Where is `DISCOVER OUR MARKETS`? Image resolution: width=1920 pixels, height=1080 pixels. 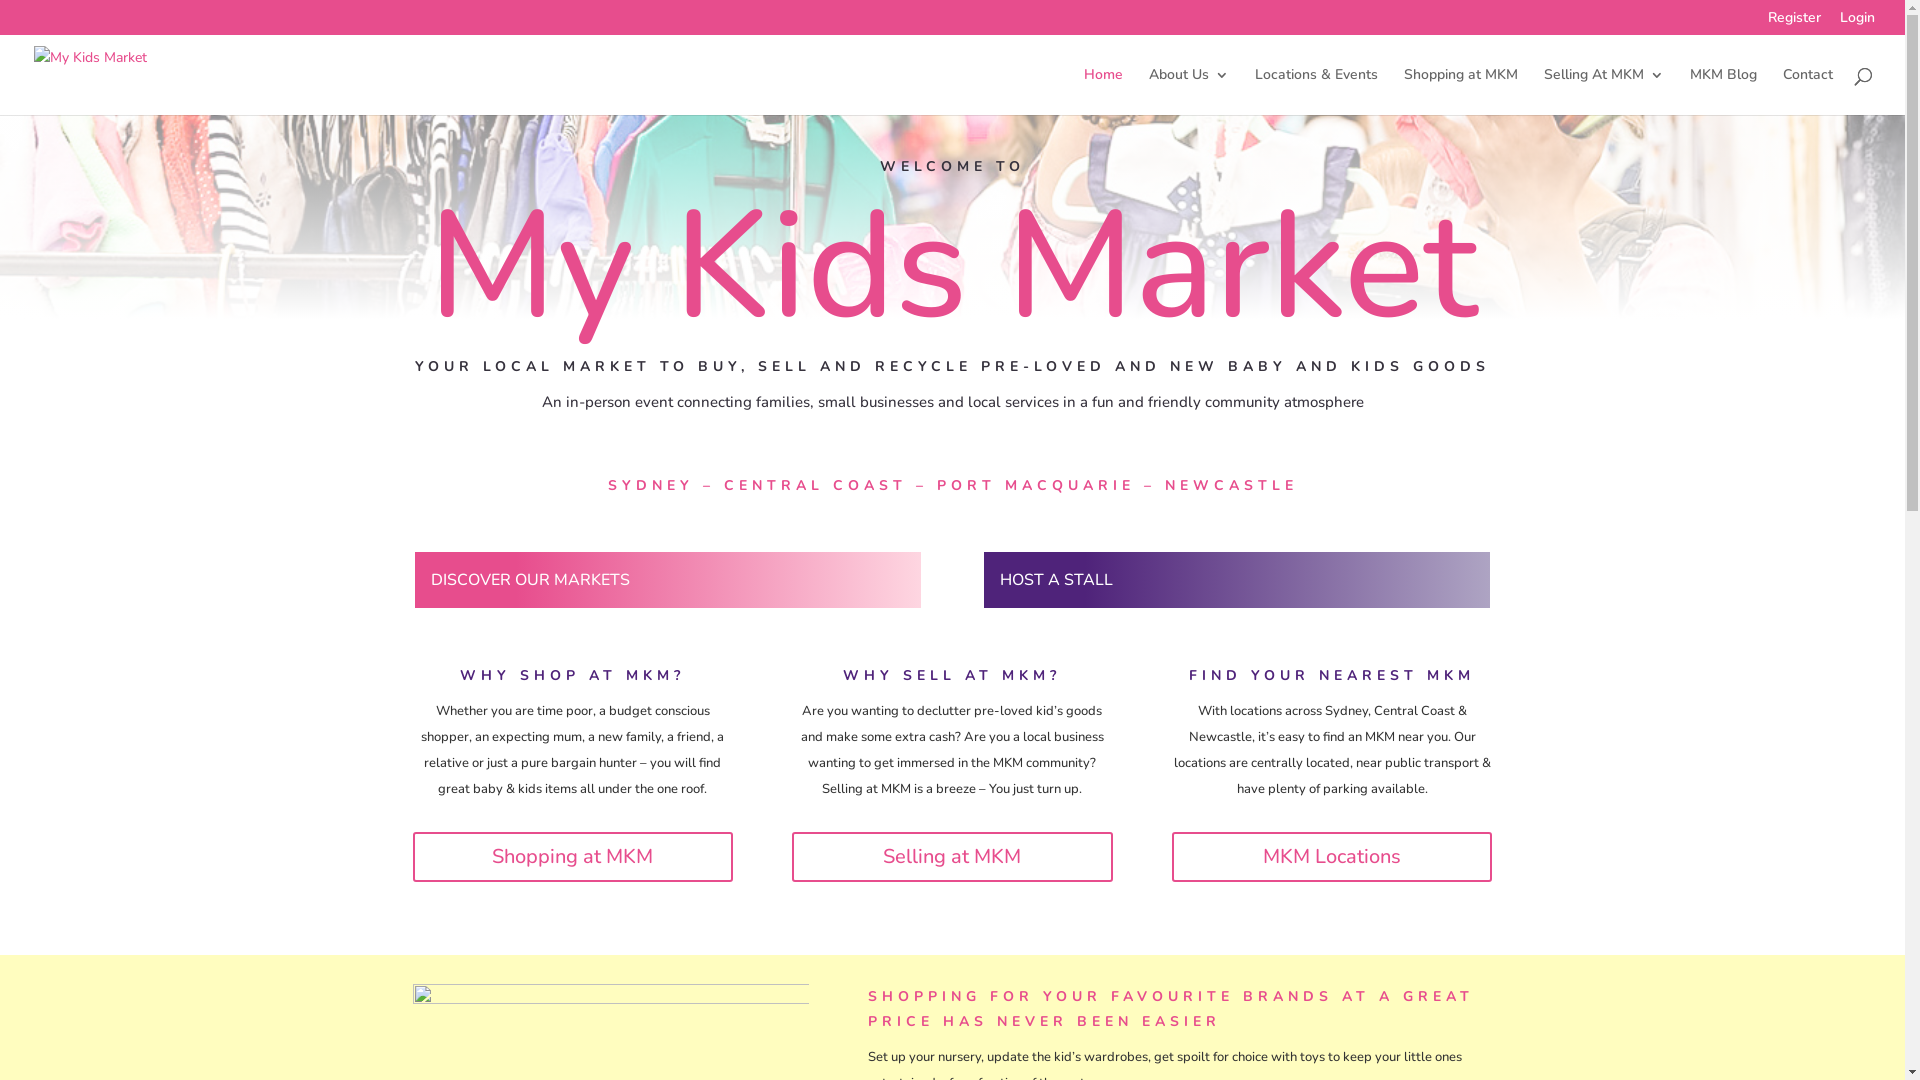 DISCOVER OUR MARKETS is located at coordinates (667, 580).